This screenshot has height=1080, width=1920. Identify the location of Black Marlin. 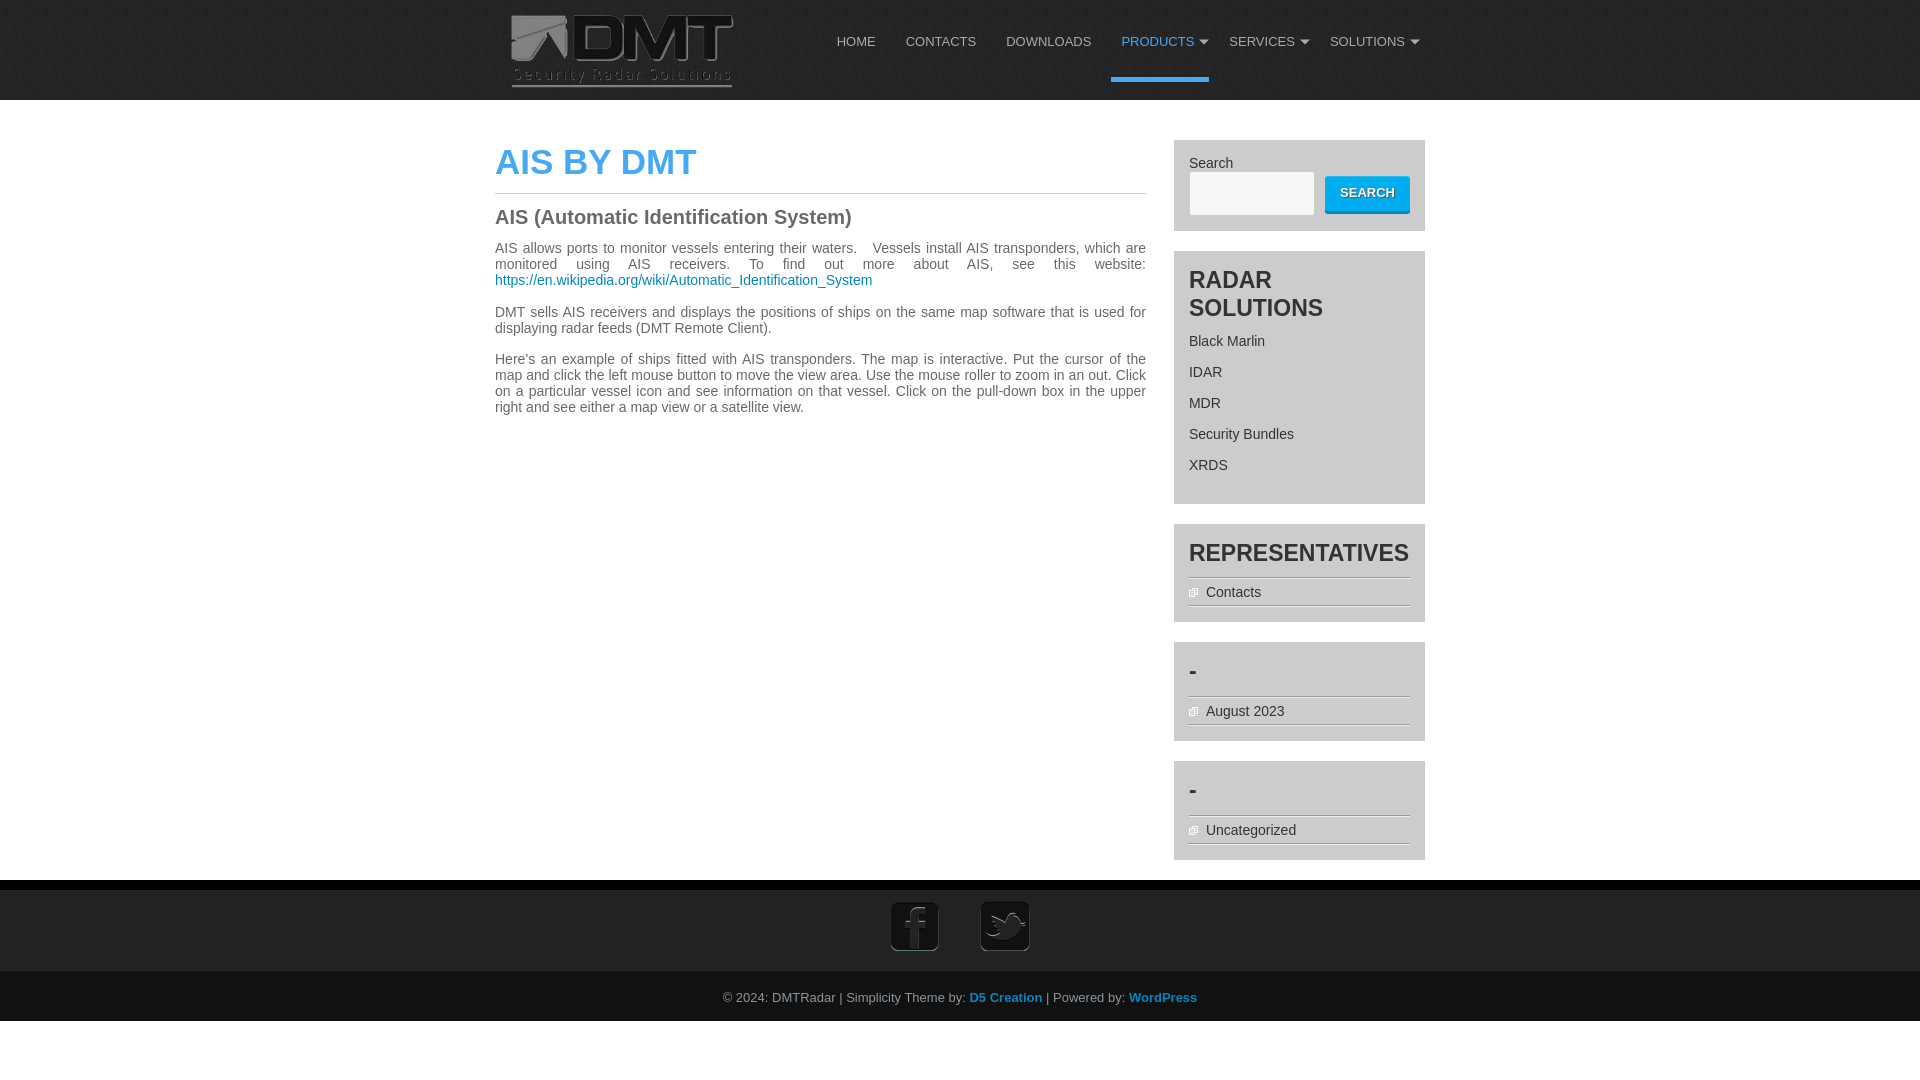
(1226, 340).